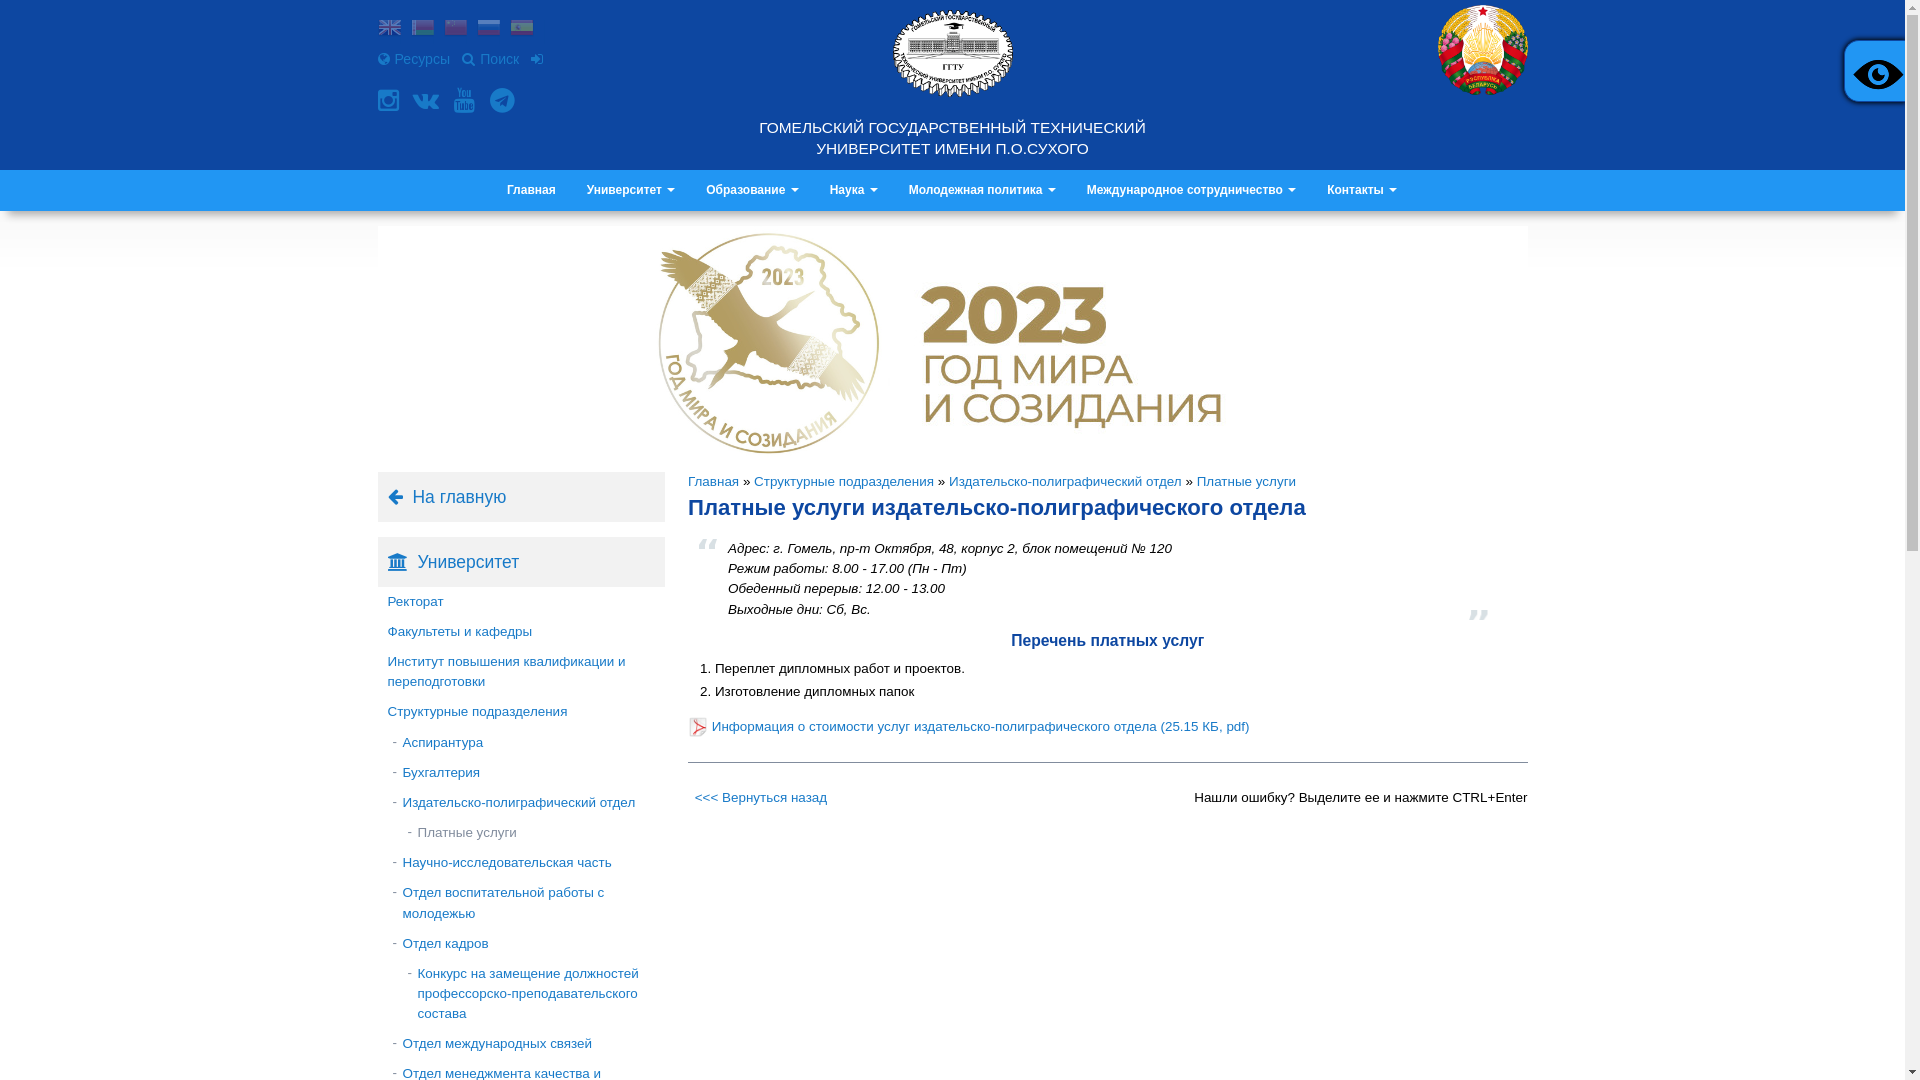 The height and width of the screenshot is (1080, 1920). I want to click on Chinese (Simplified), so click(456, 30).